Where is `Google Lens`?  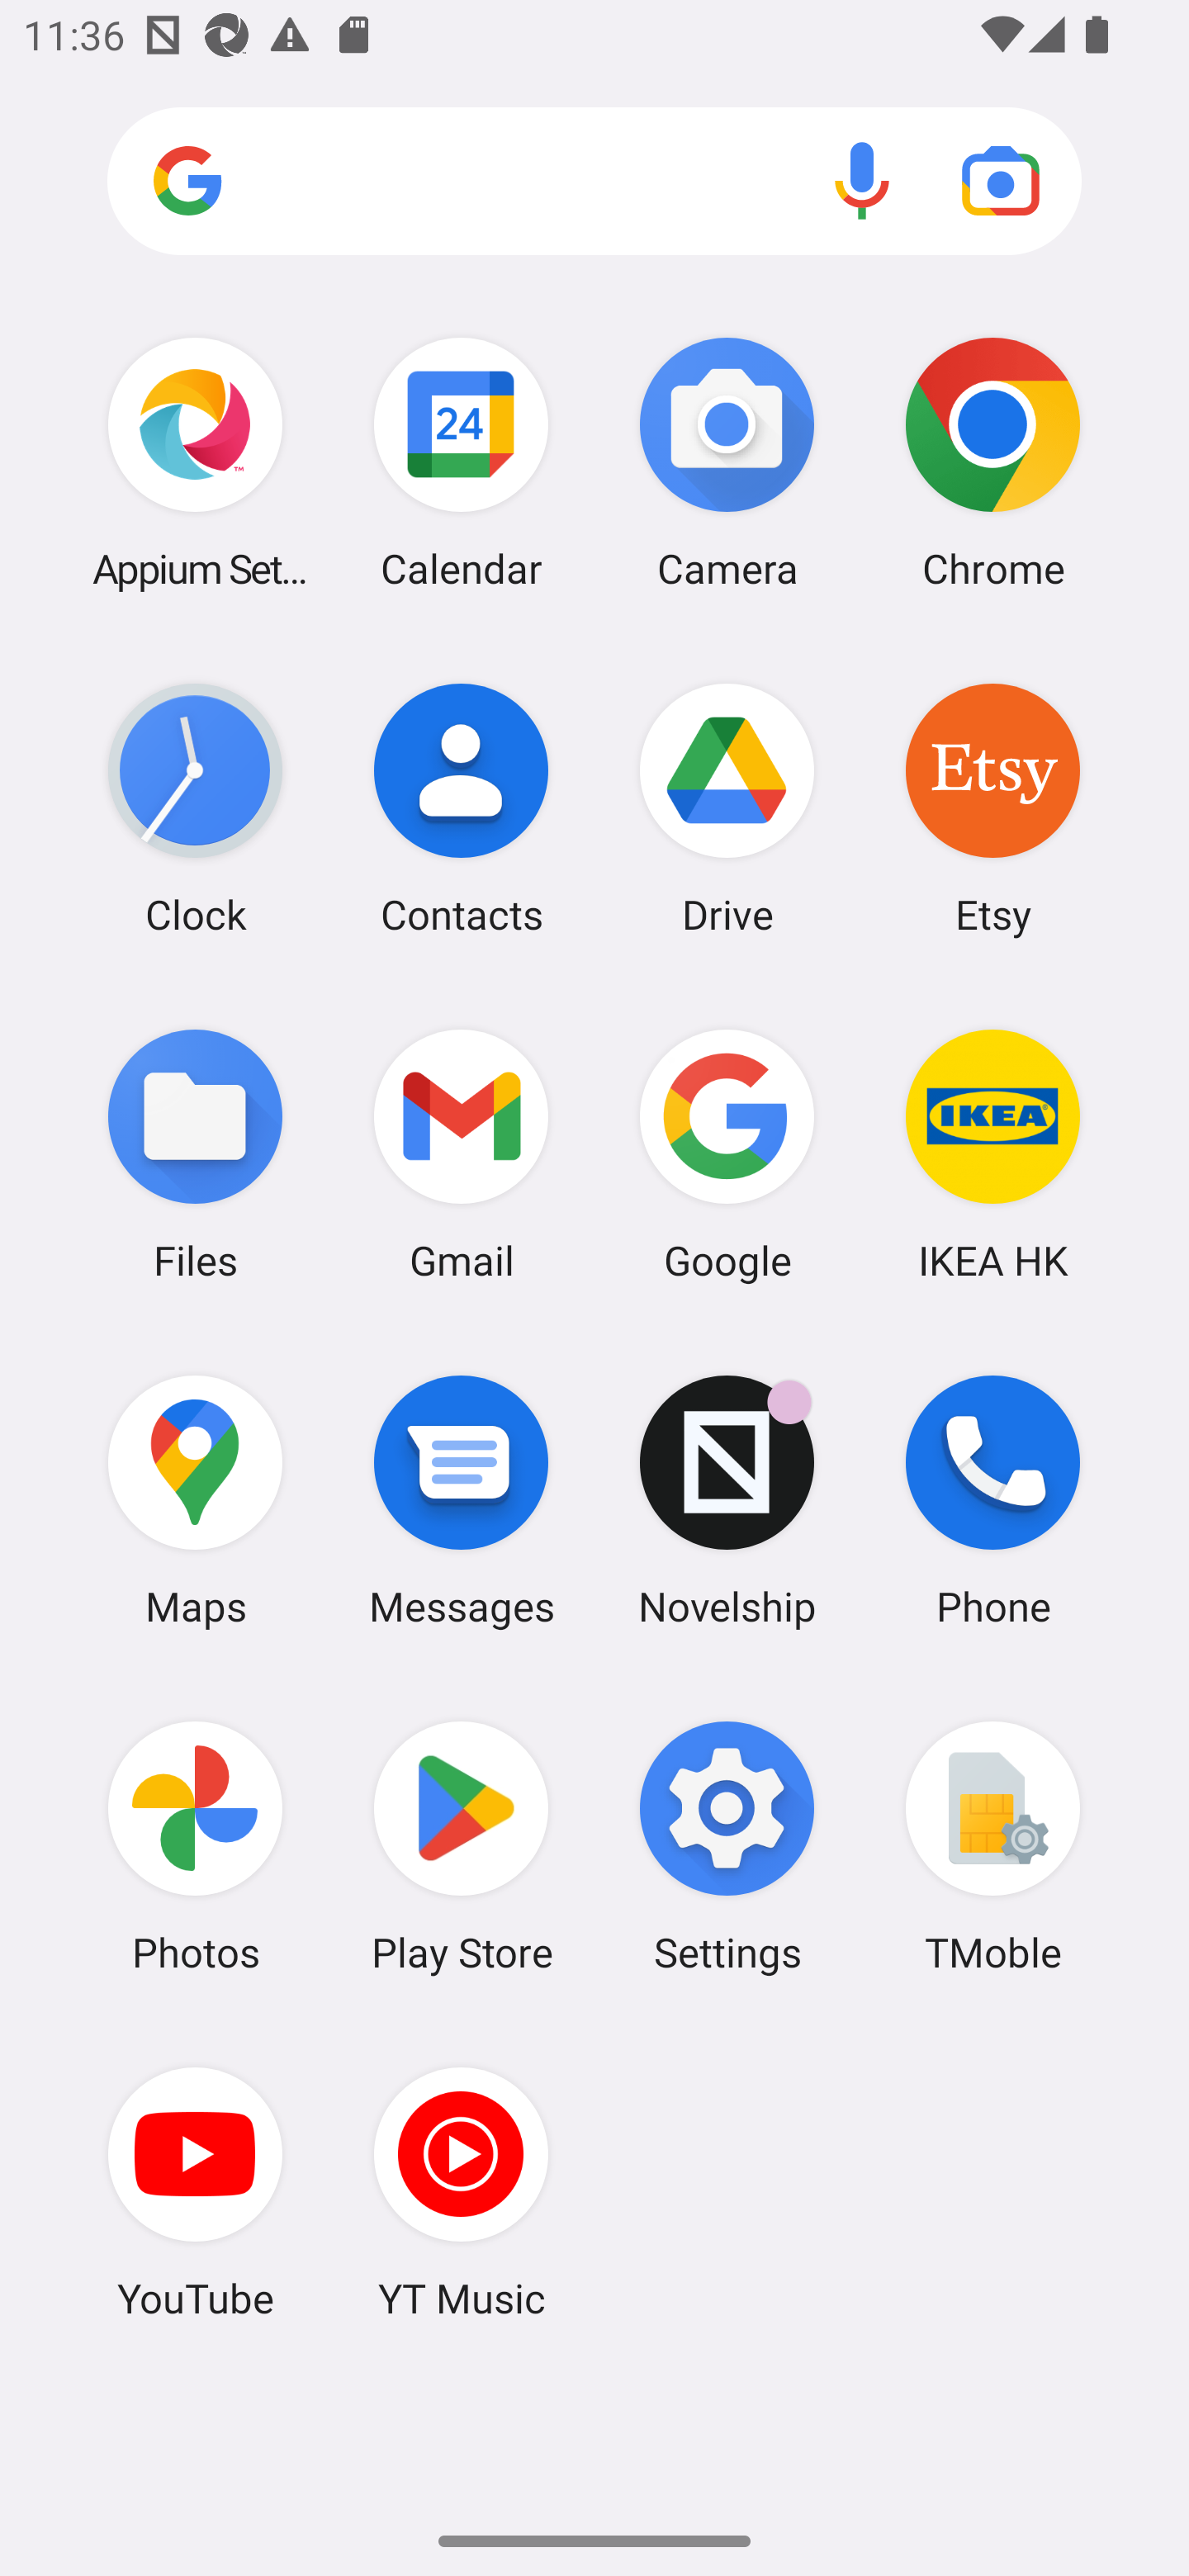
Google Lens is located at coordinates (1001, 180).